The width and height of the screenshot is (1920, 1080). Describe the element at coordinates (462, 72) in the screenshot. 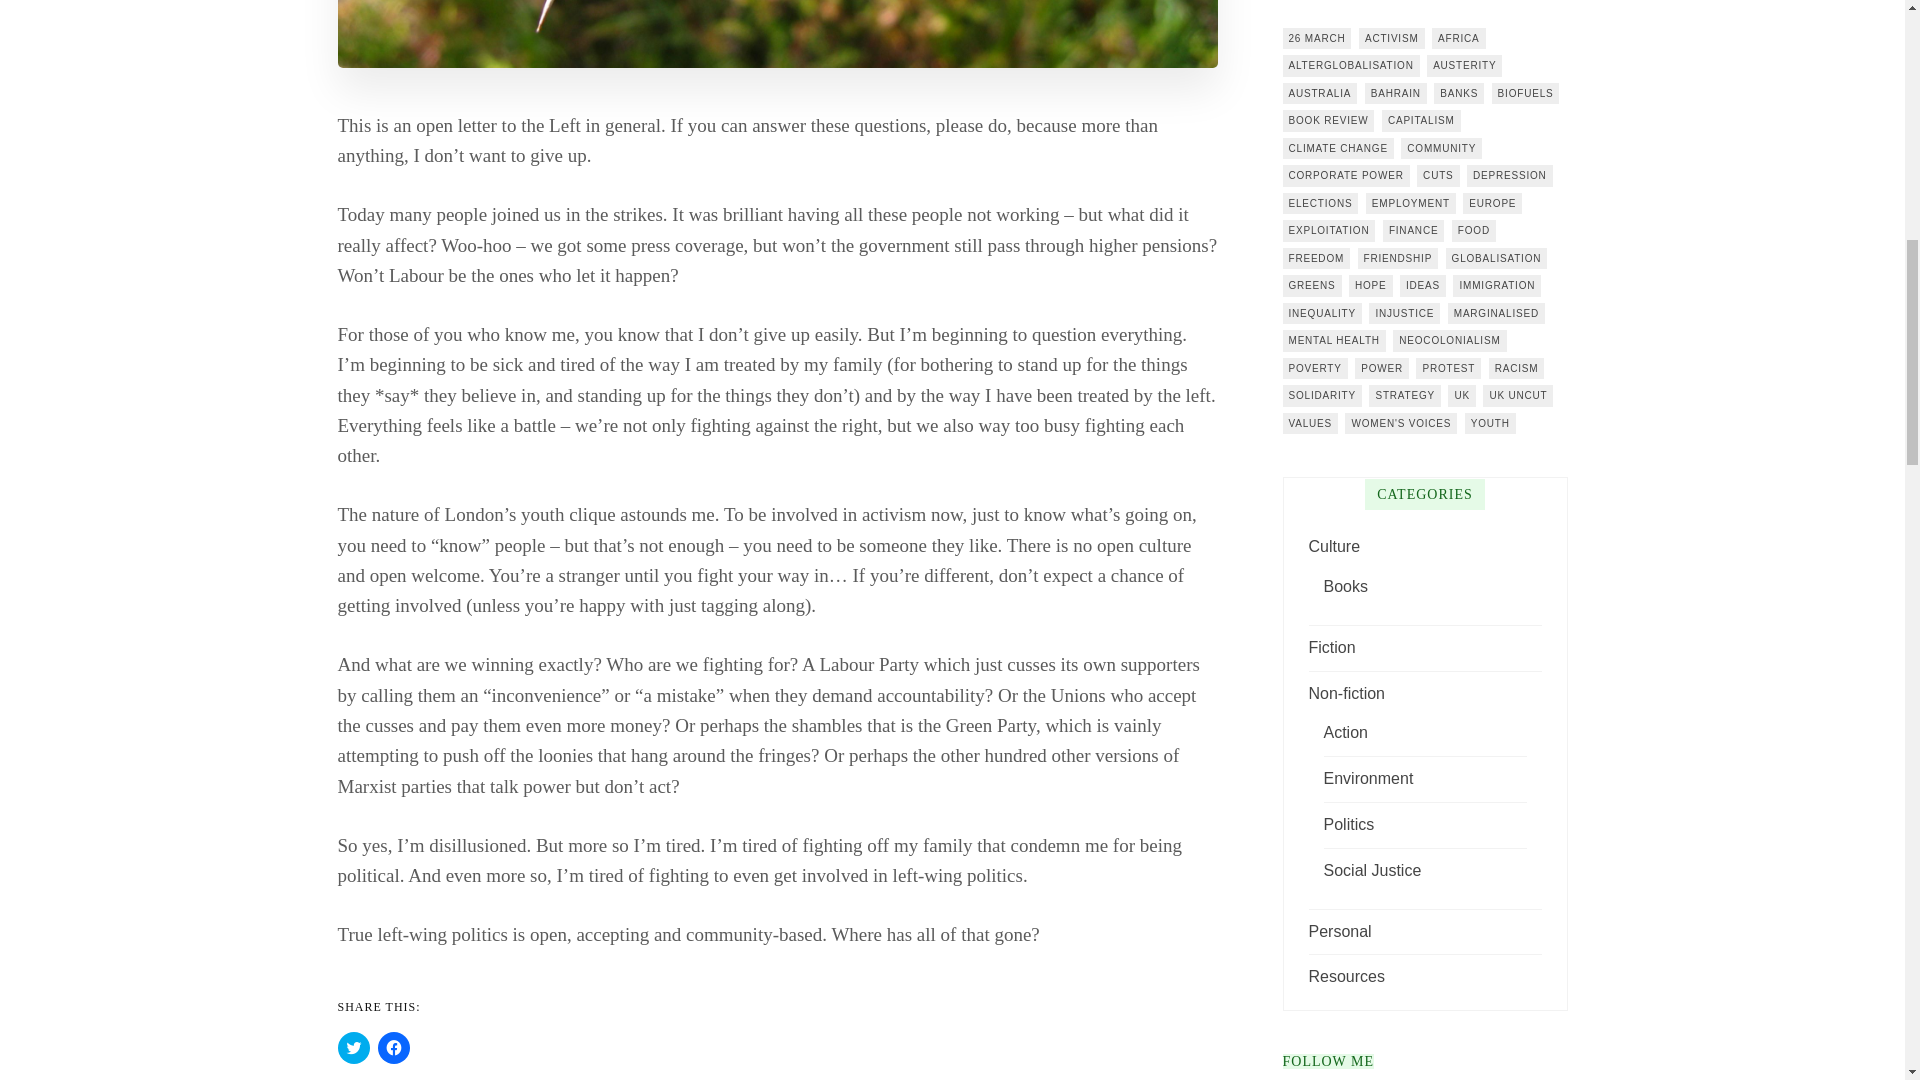

I see `Share on Twitter` at that location.